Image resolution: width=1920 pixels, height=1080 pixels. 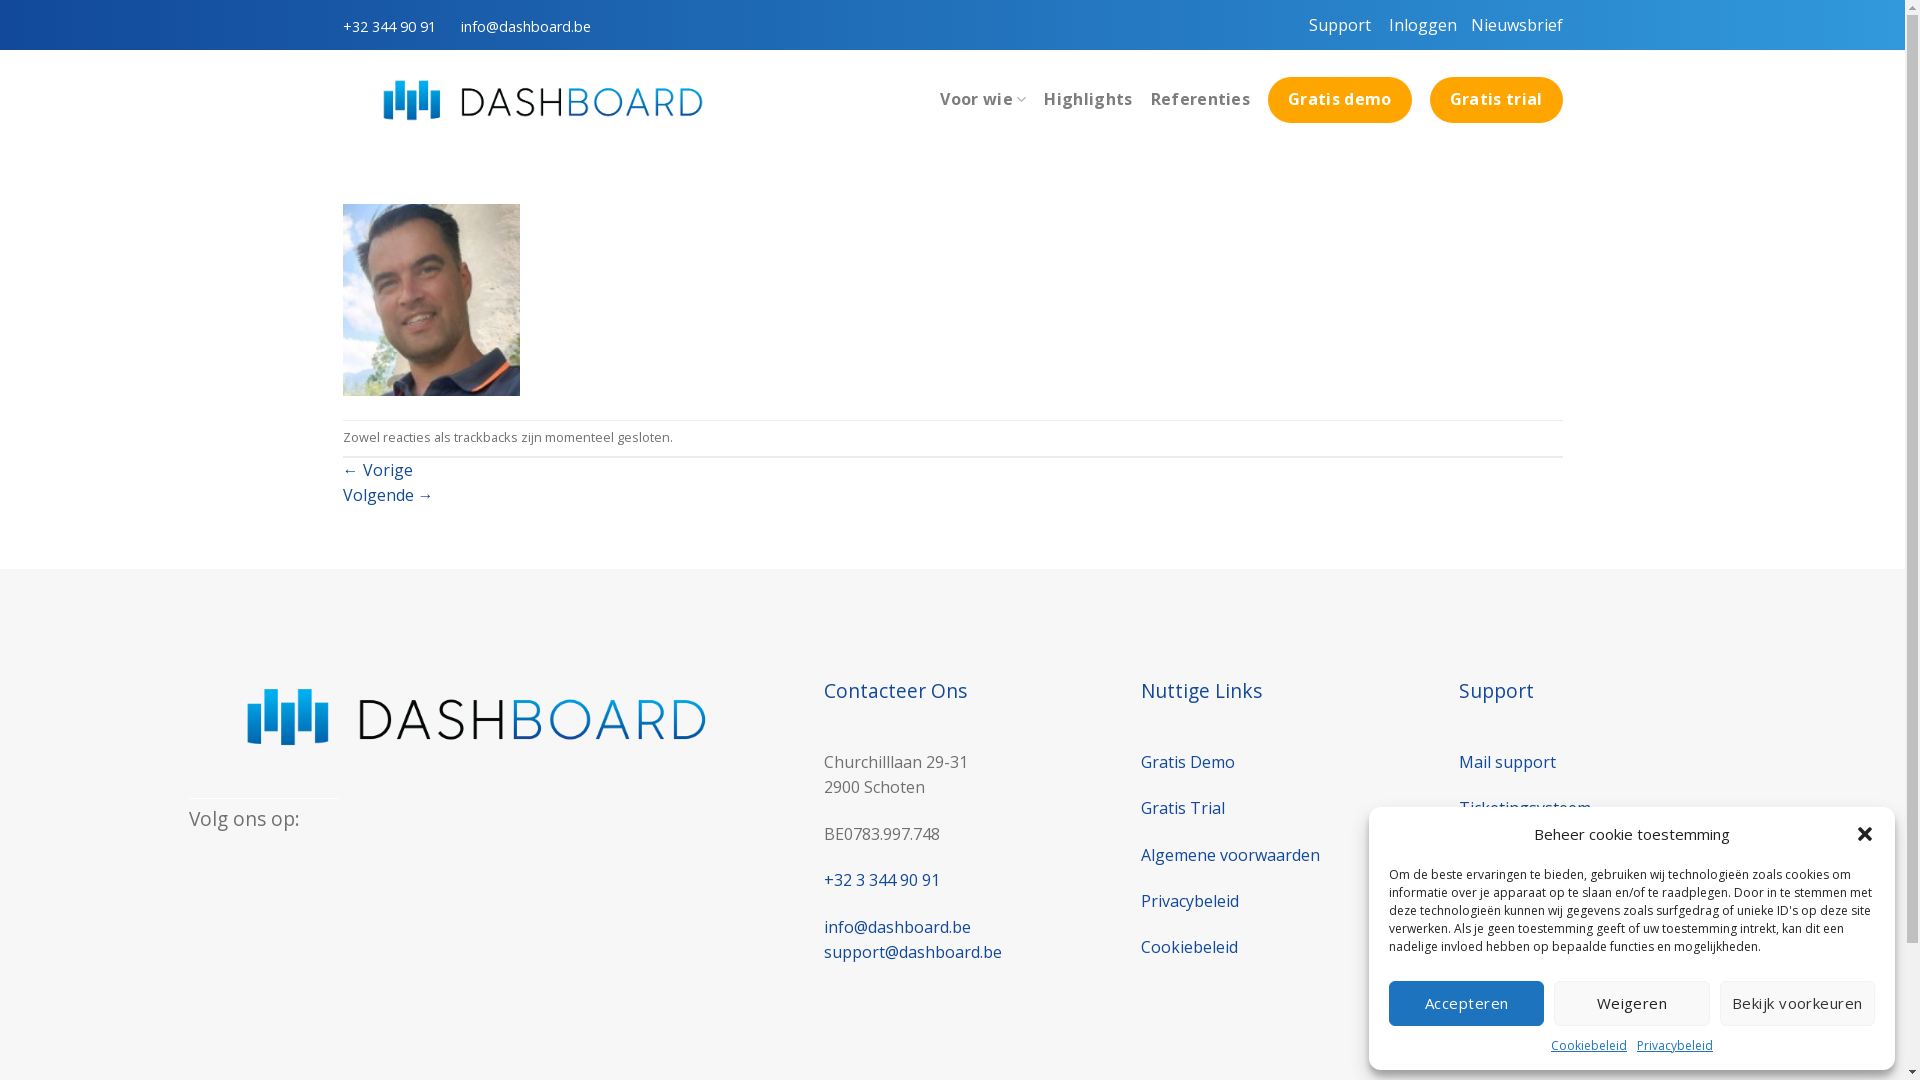 I want to click on Teamviewer, so click(x=1505, y=855).